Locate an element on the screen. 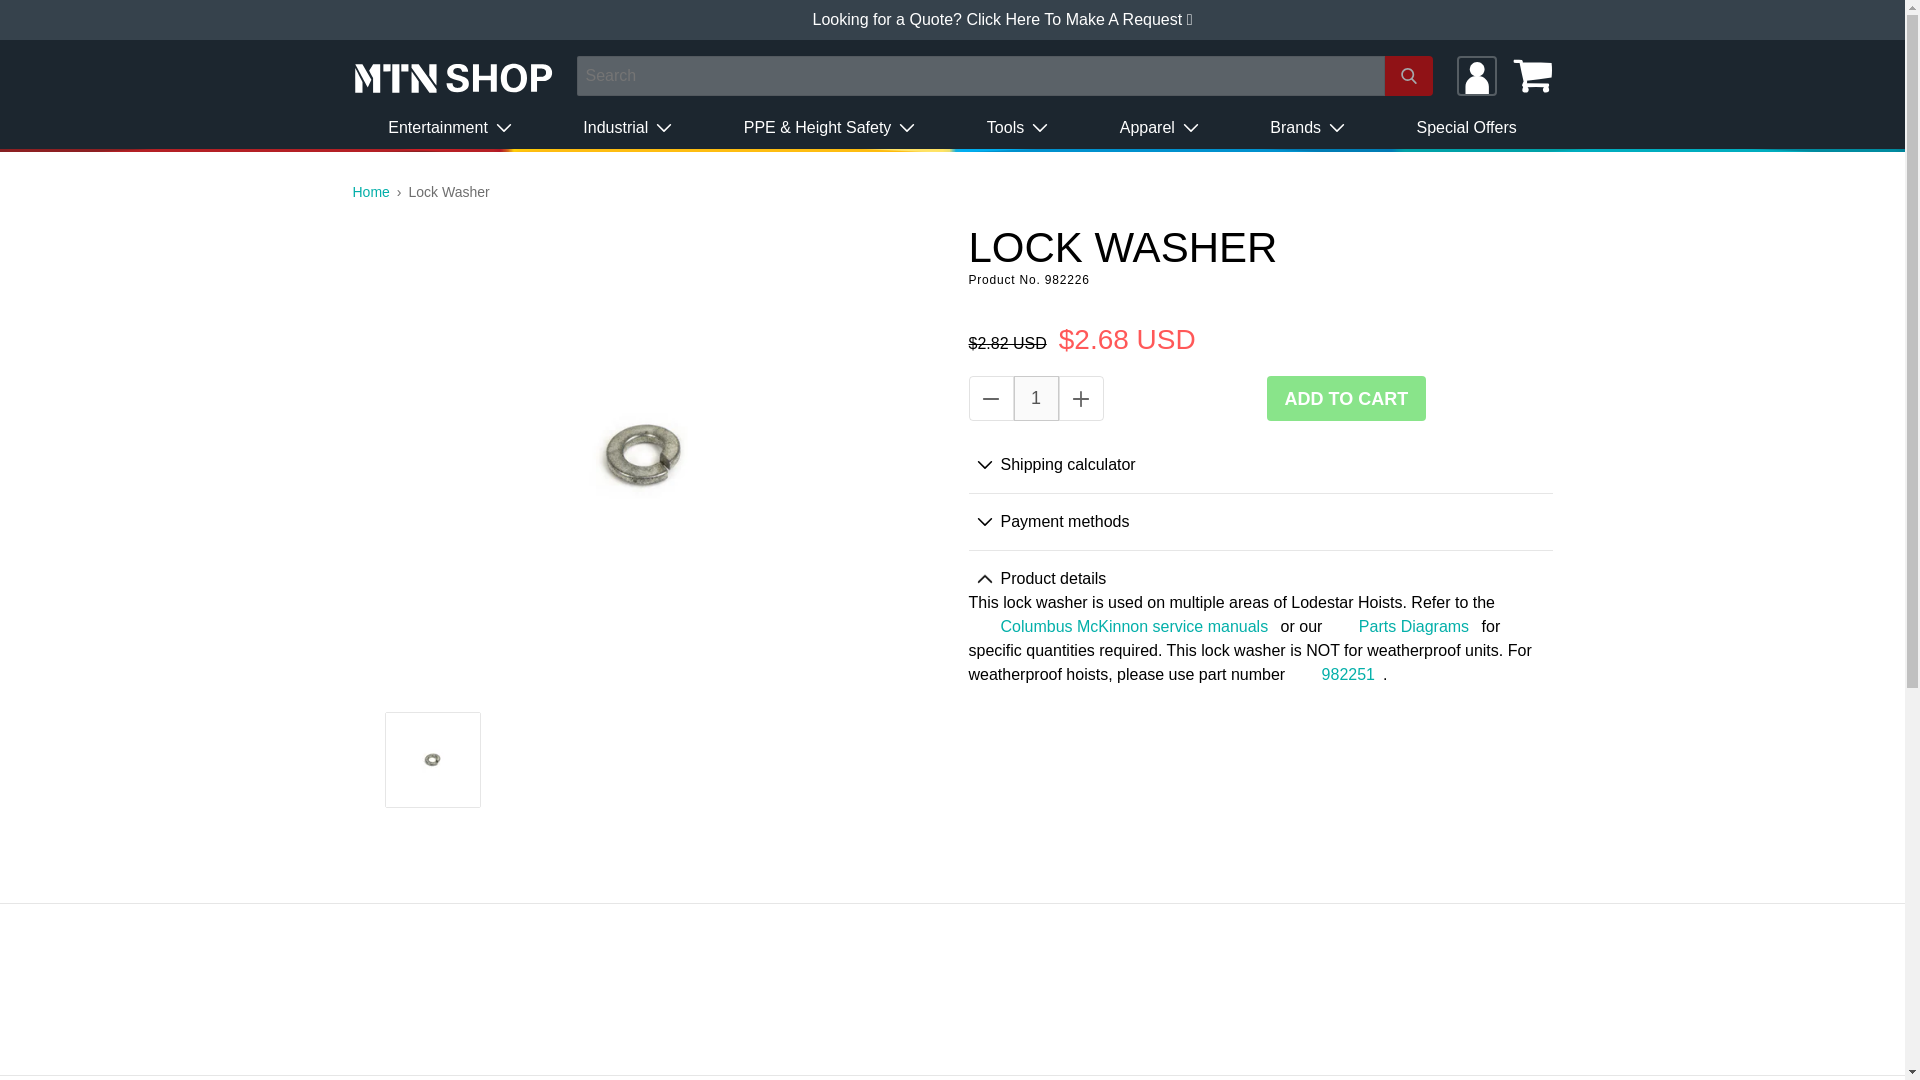 The height and width of the screenshot is (1080, 1920). Entertainment is located at coordinates (450, 128).